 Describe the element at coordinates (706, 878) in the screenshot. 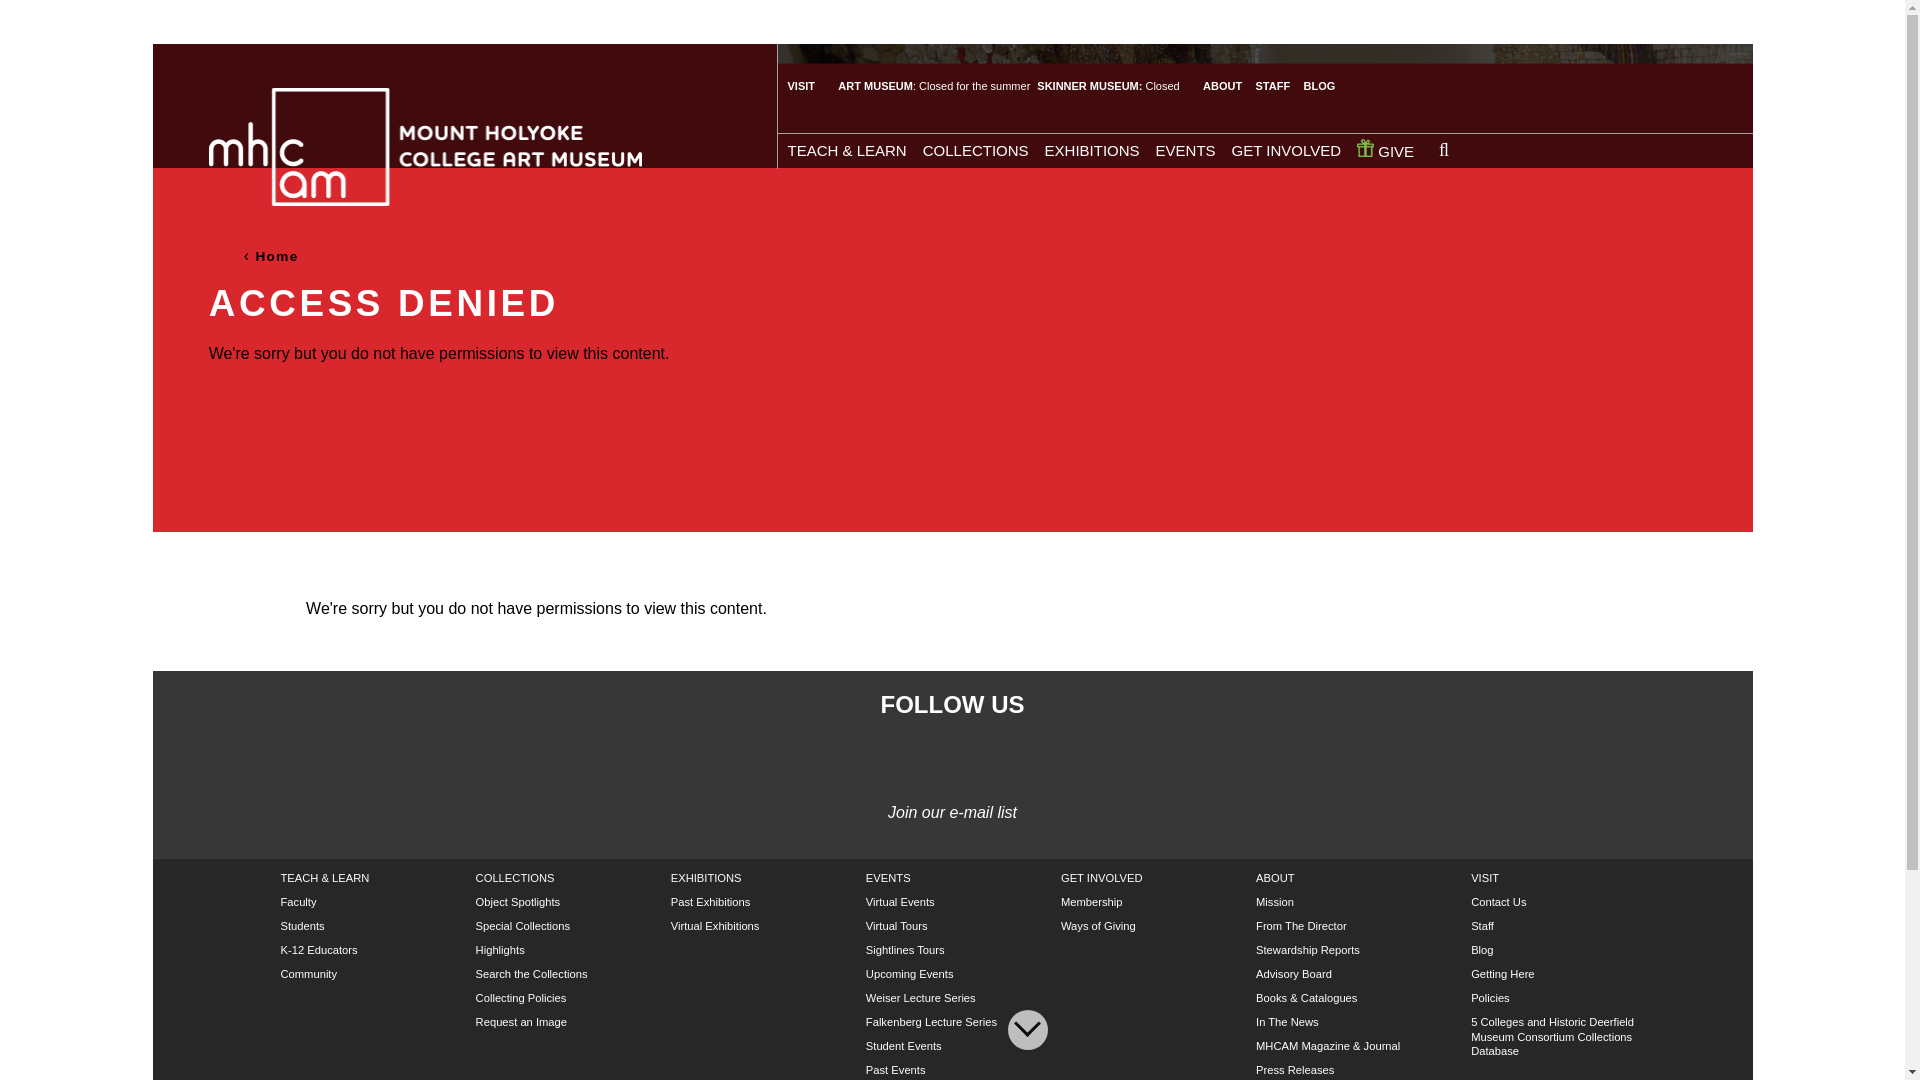

I see `Current Exhibitions` at that location.